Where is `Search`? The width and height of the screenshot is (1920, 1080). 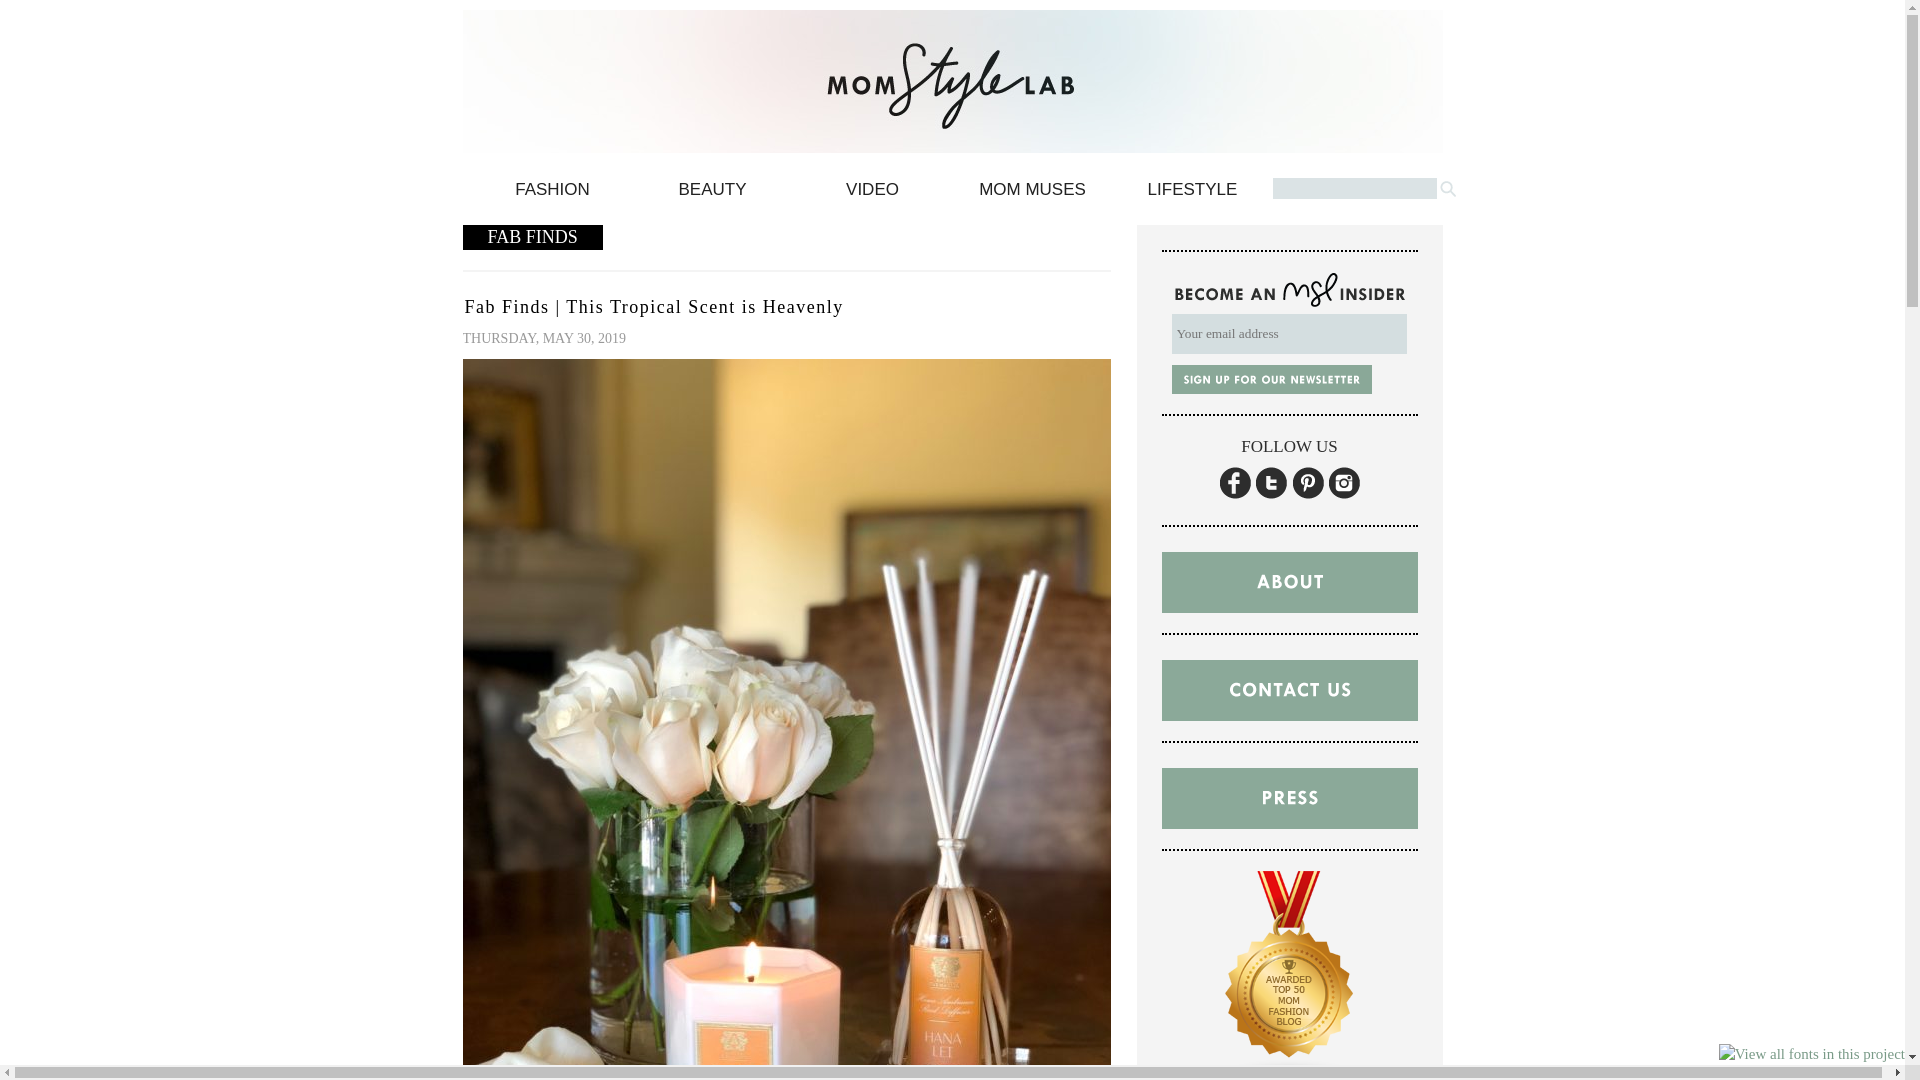 Search is located at coordinates (1446, 188).